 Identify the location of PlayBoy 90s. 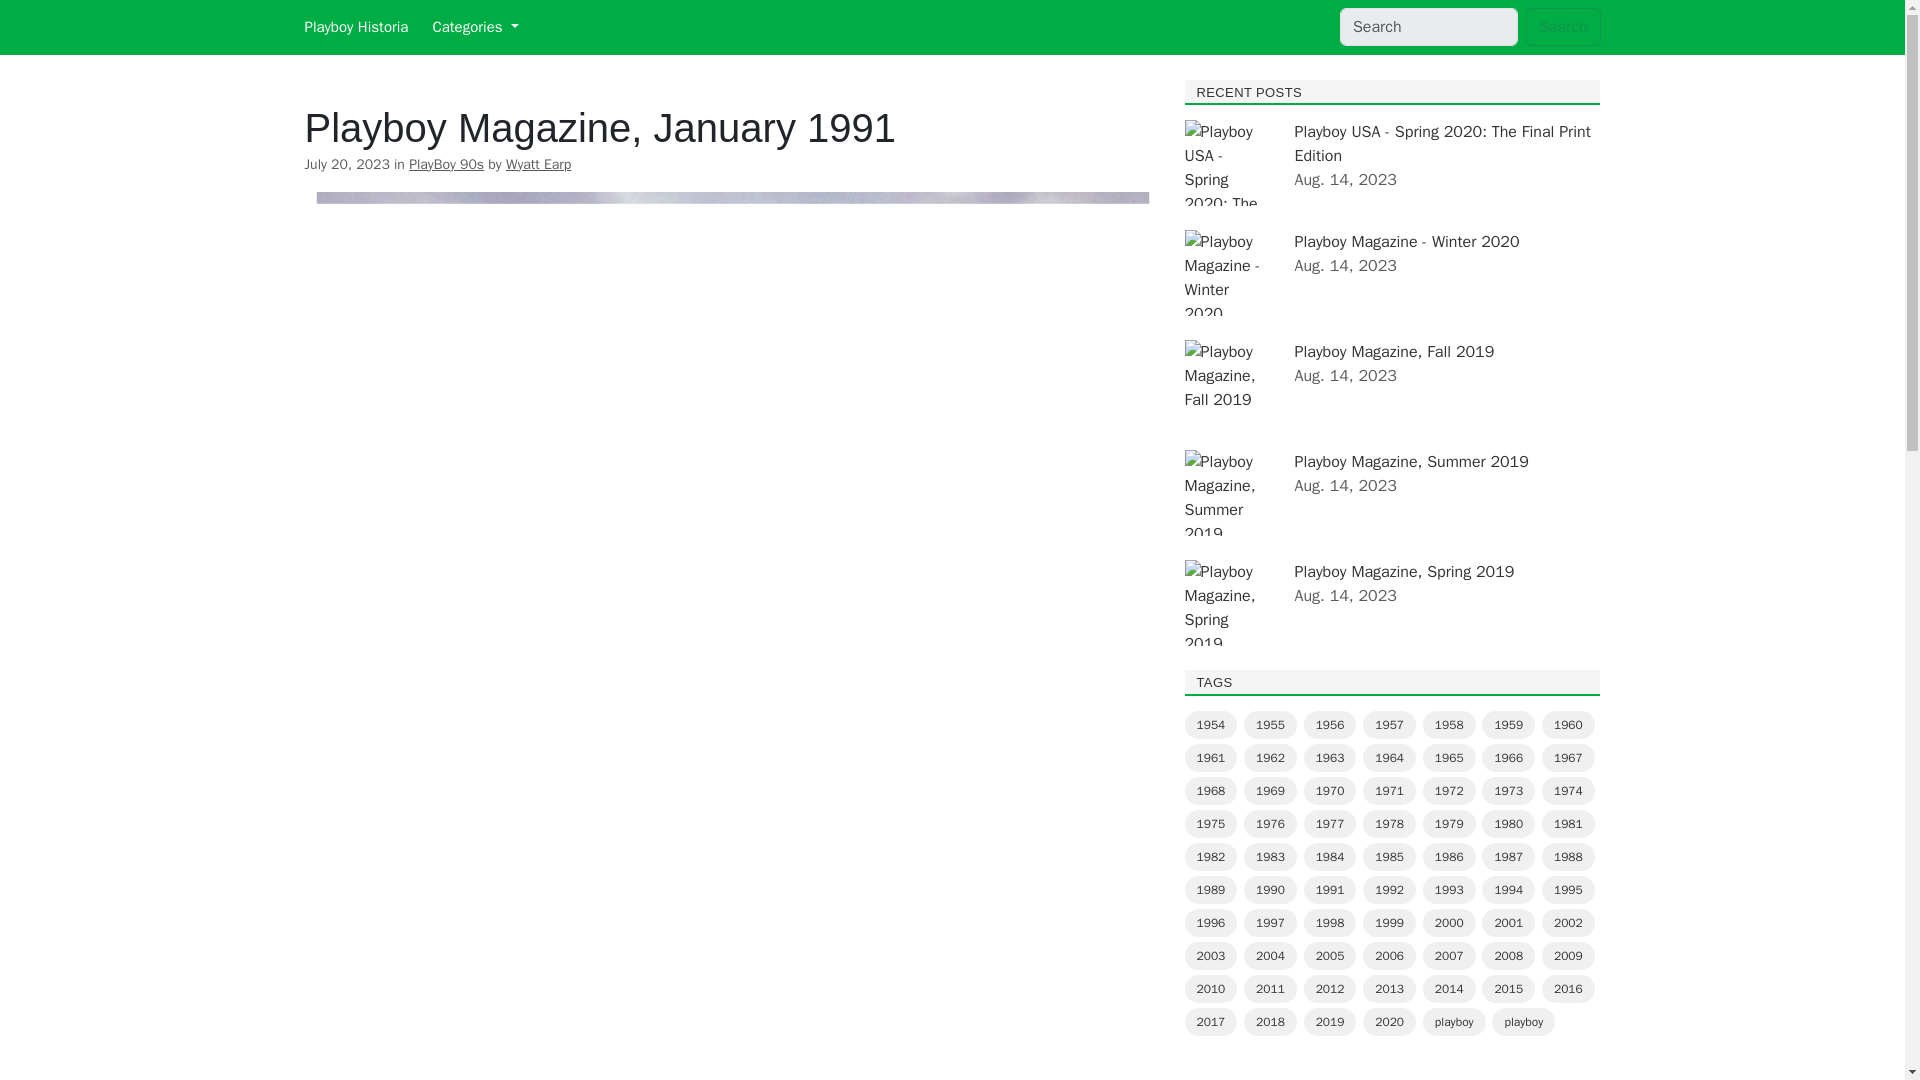
(446, 164).